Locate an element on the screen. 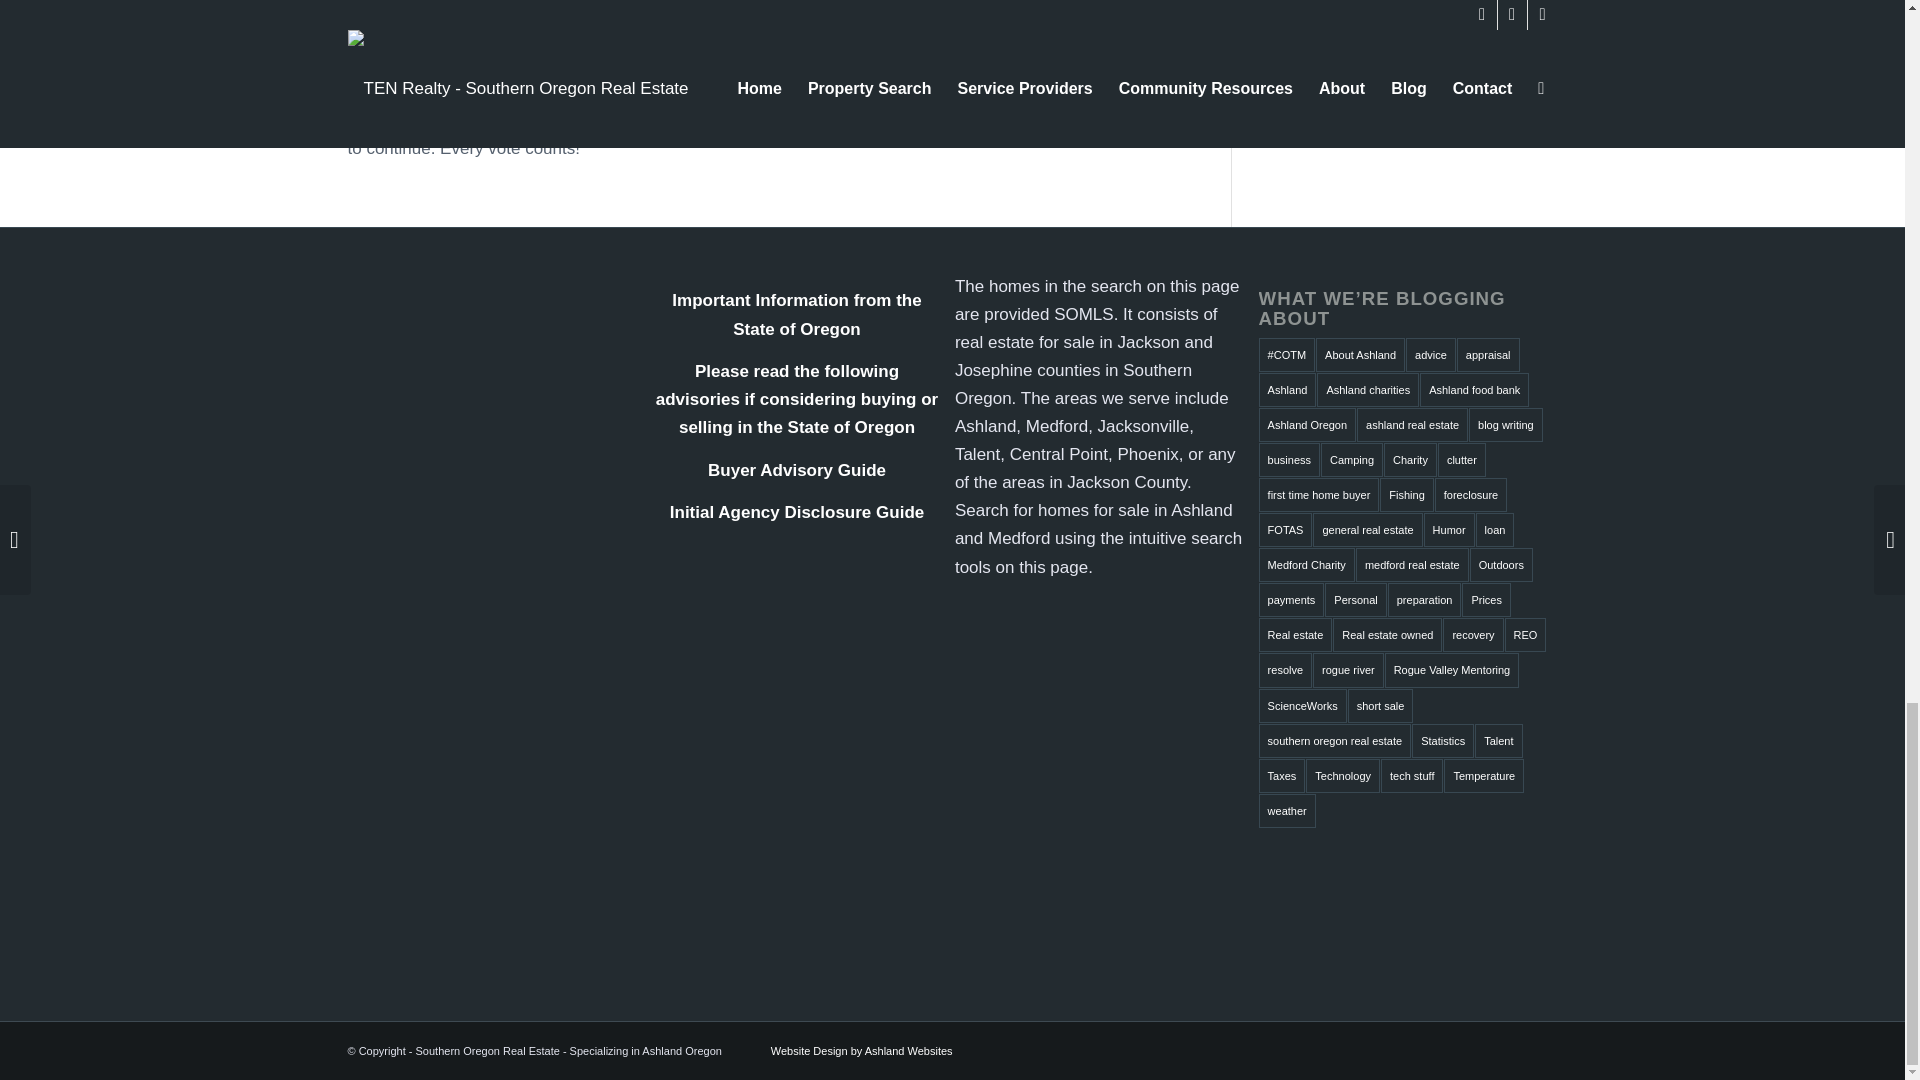 This screenshot has width=1920, height=1080. Send is located at coordinates (1320, 55).